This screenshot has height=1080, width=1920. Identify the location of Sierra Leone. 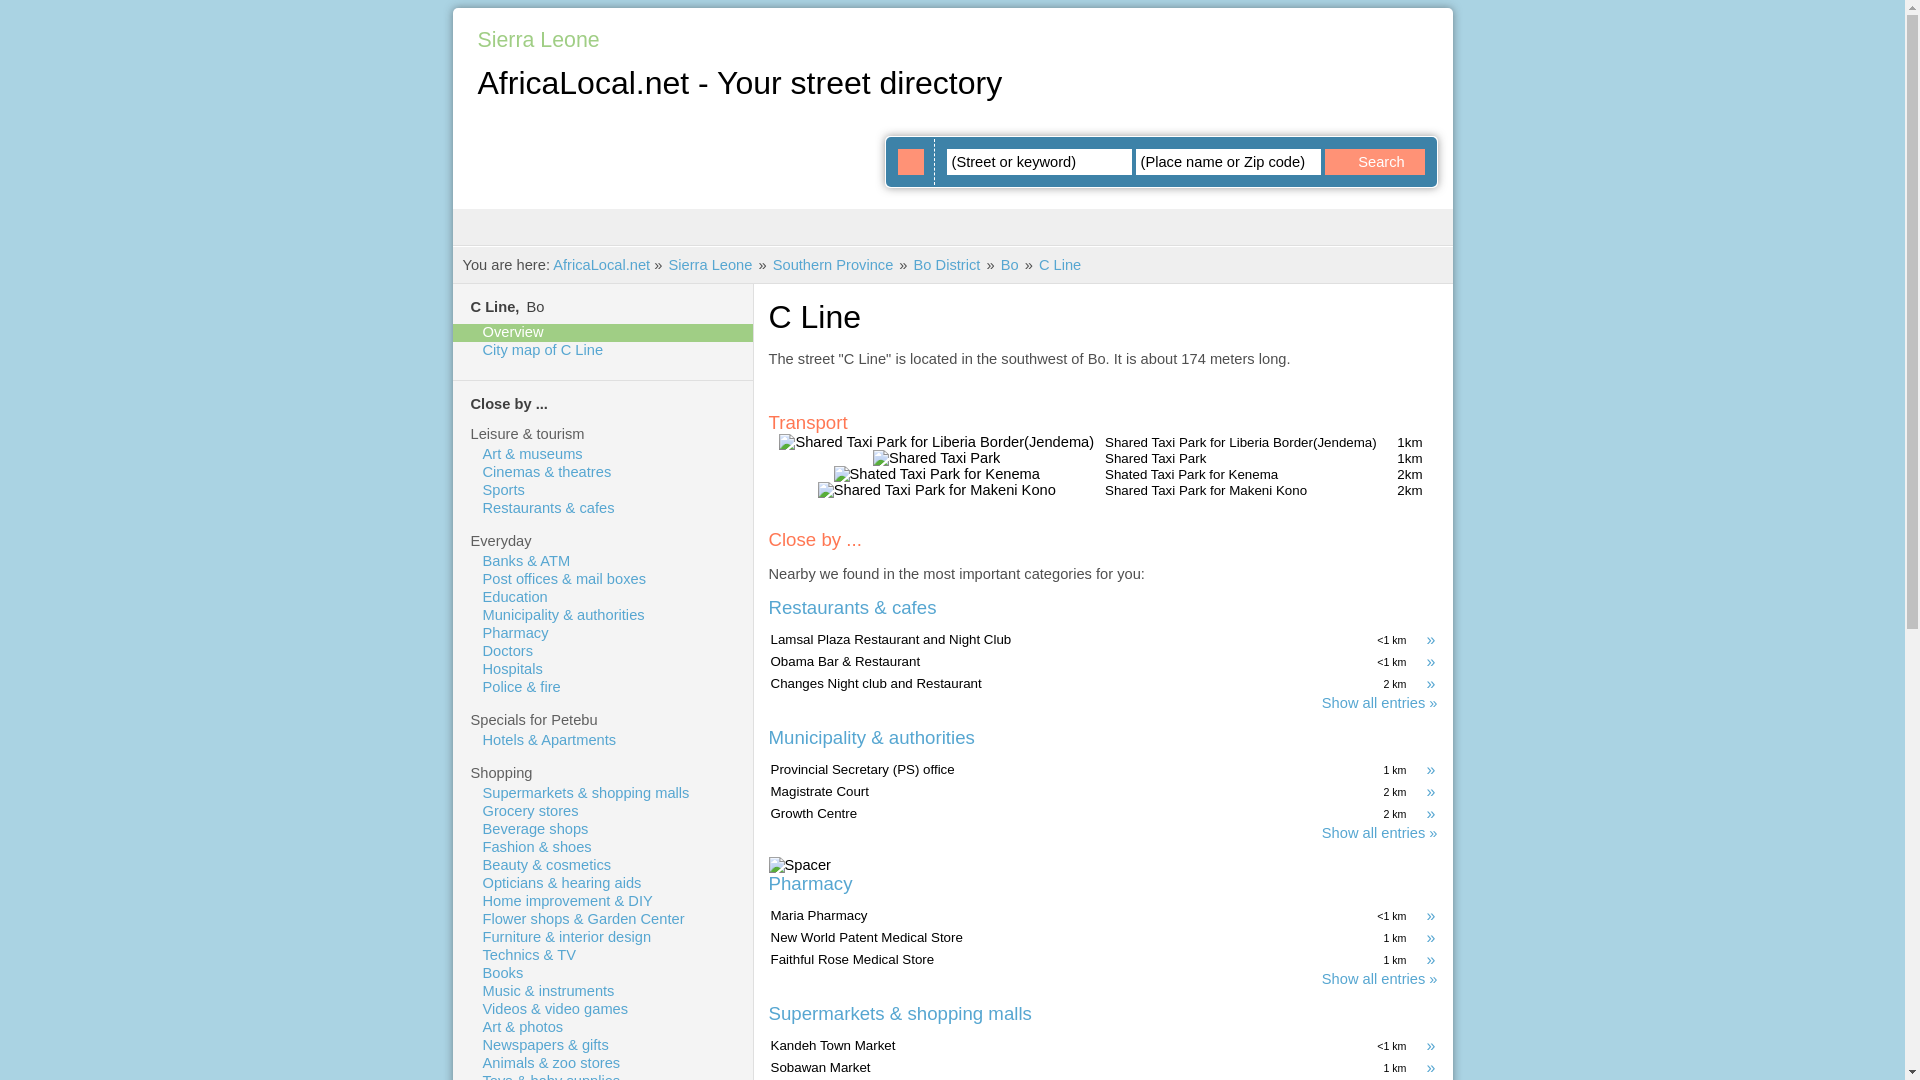
(710, 265).